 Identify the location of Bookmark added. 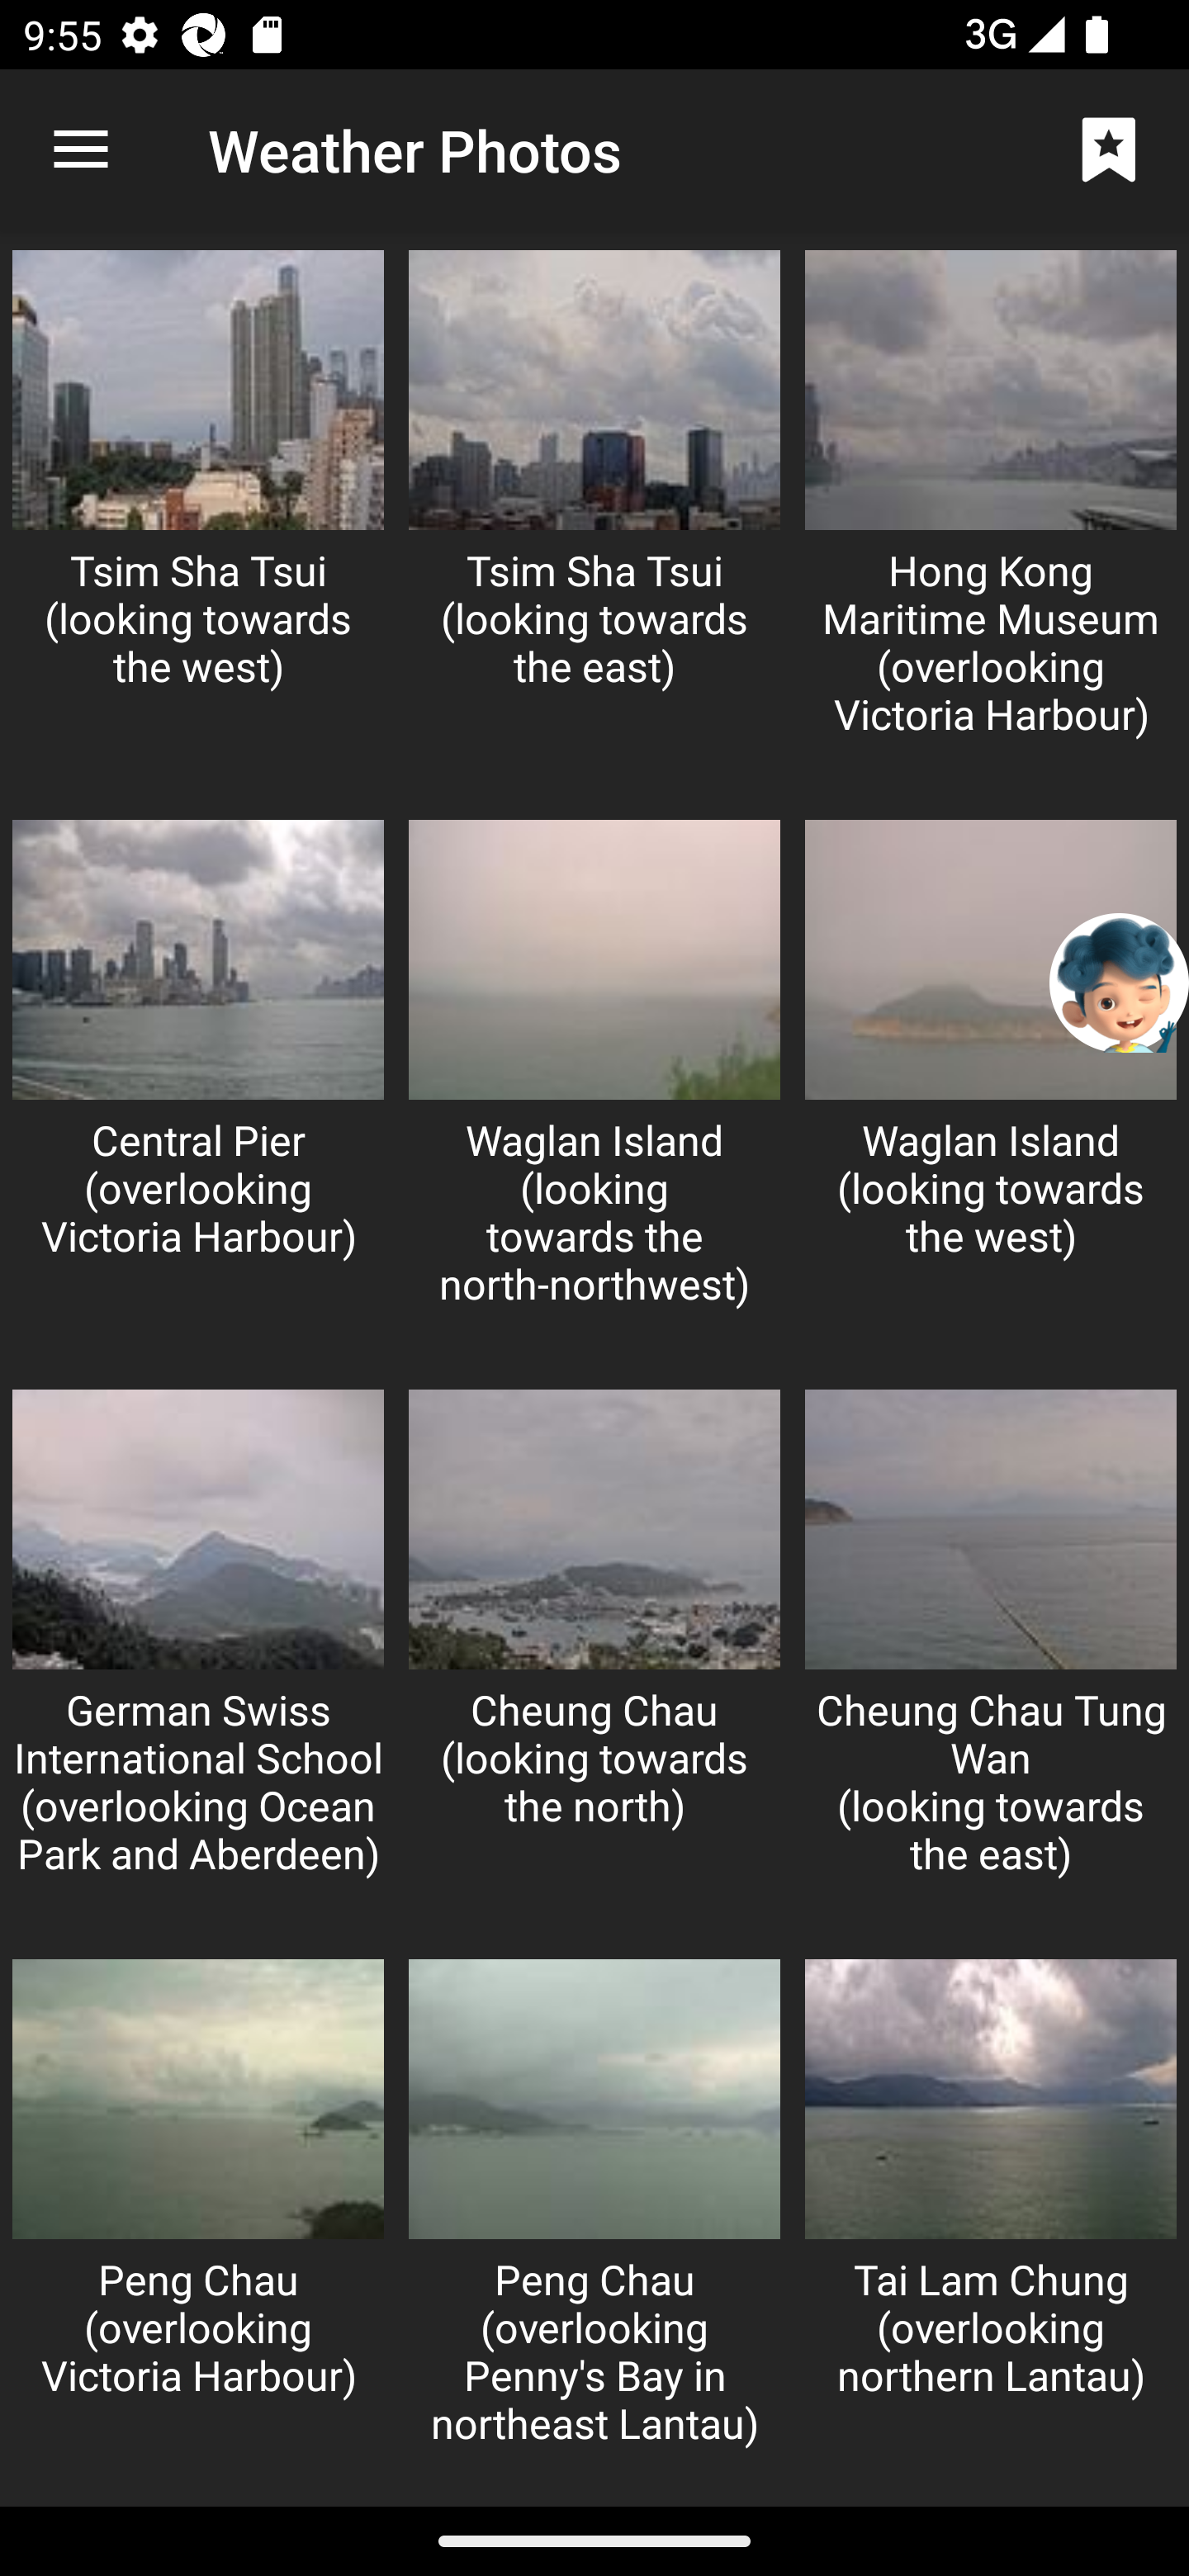
(1108, 149).